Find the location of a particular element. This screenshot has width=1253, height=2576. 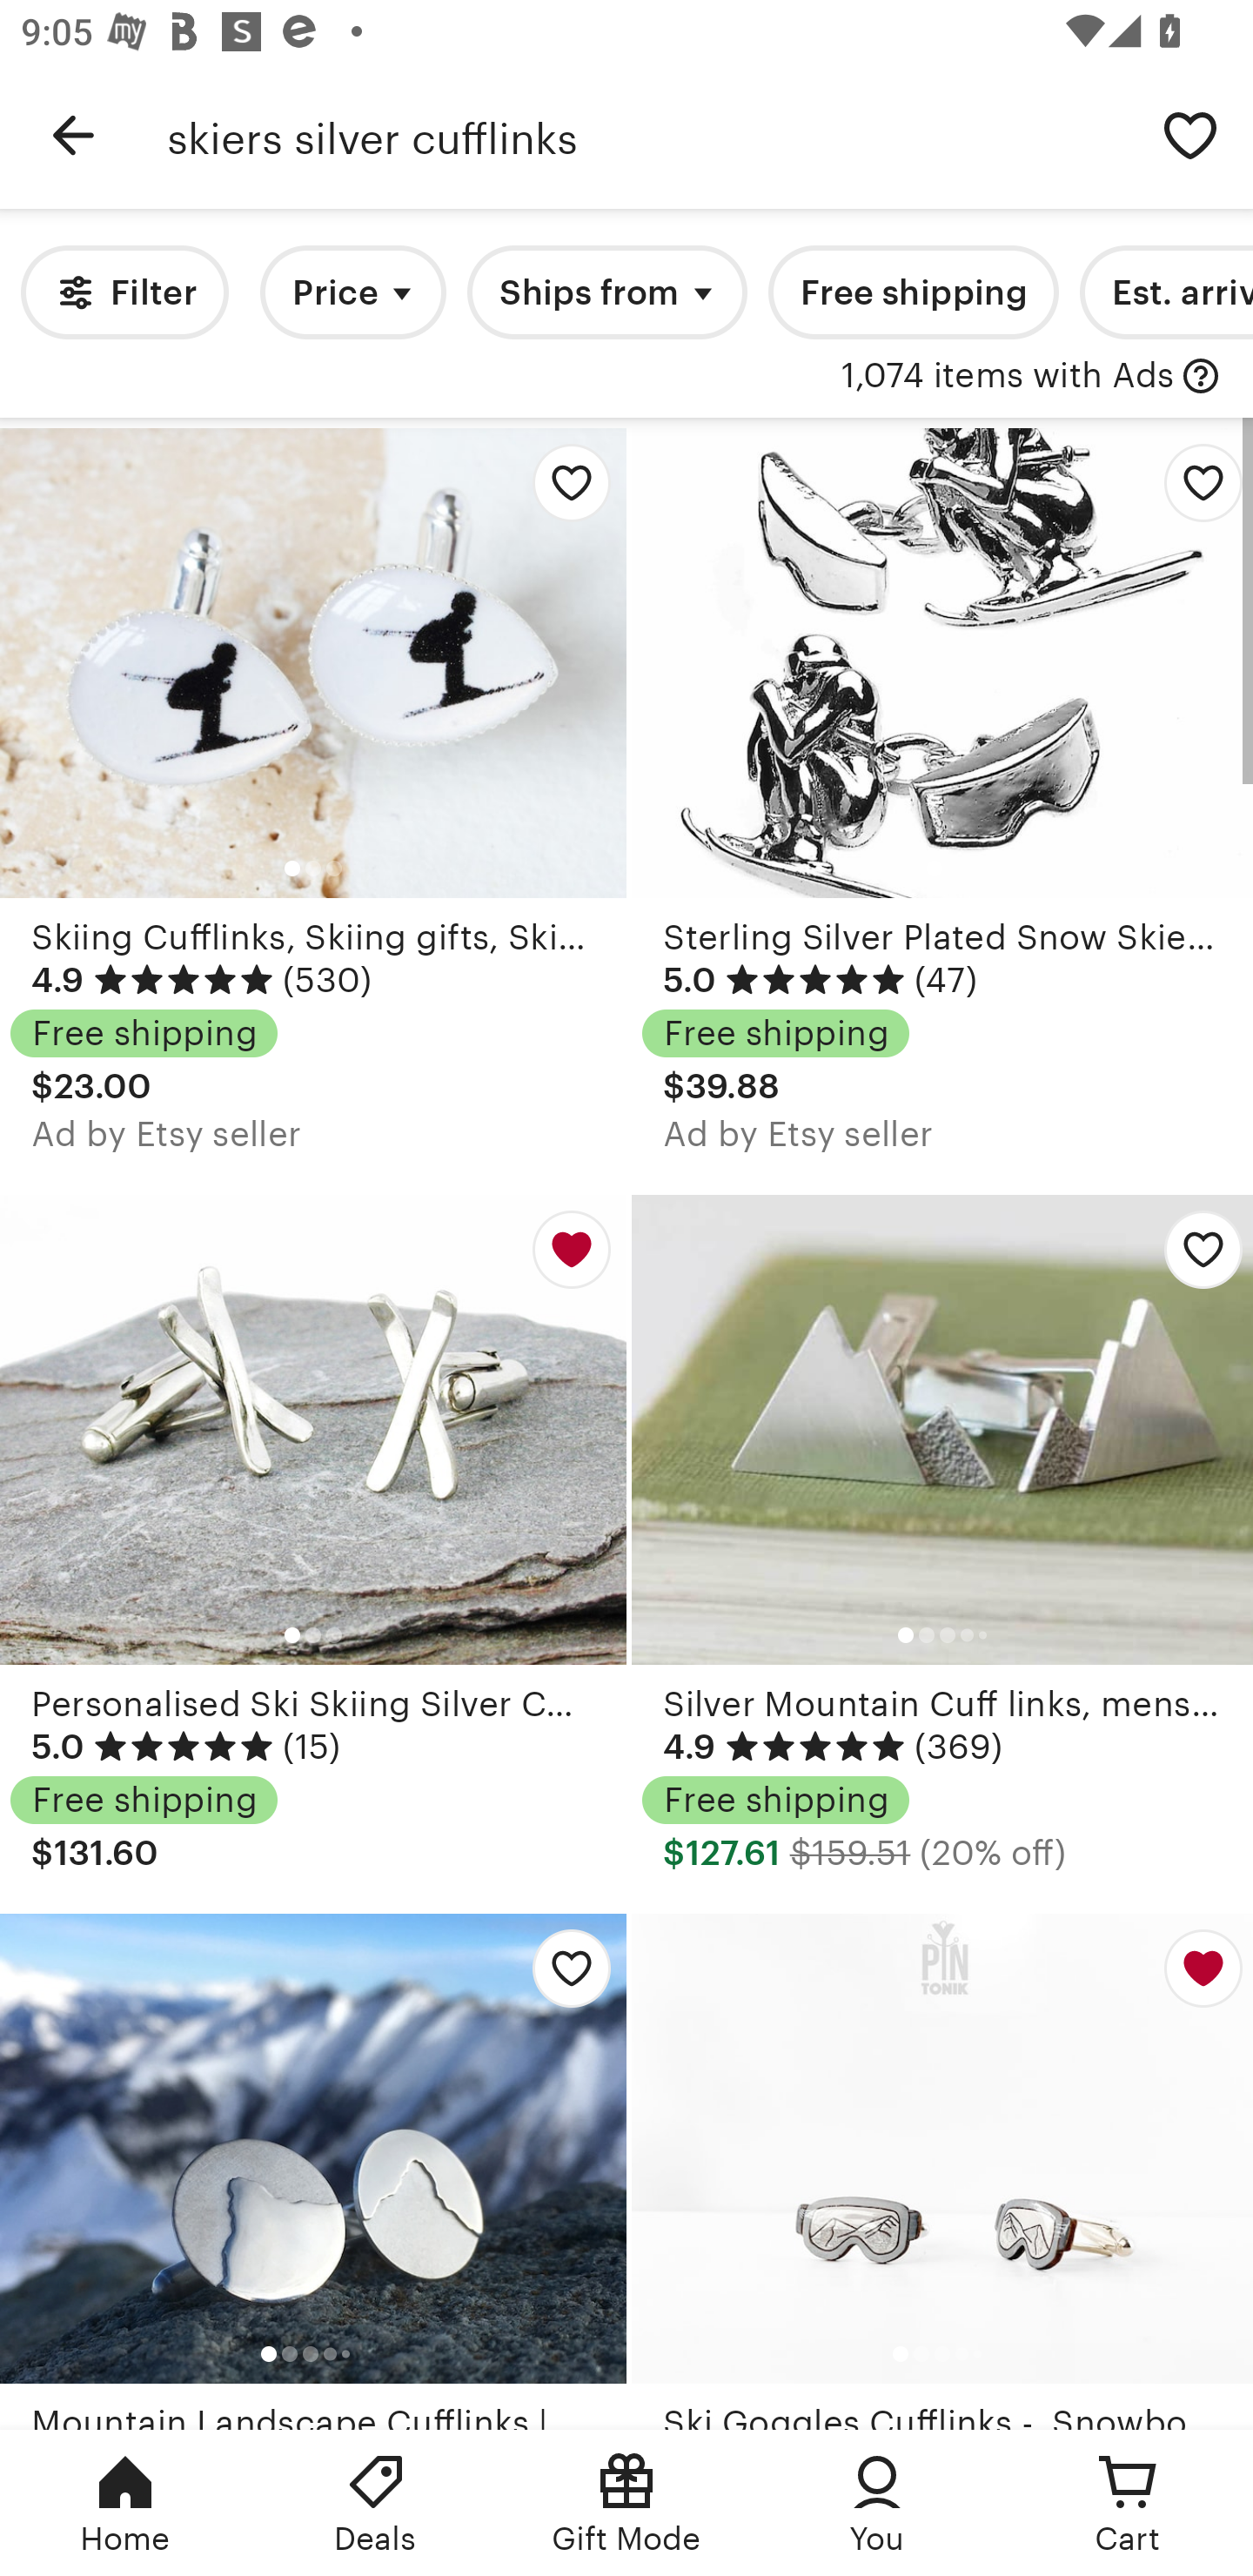

Cart is located at coordinates (1128, 2503).